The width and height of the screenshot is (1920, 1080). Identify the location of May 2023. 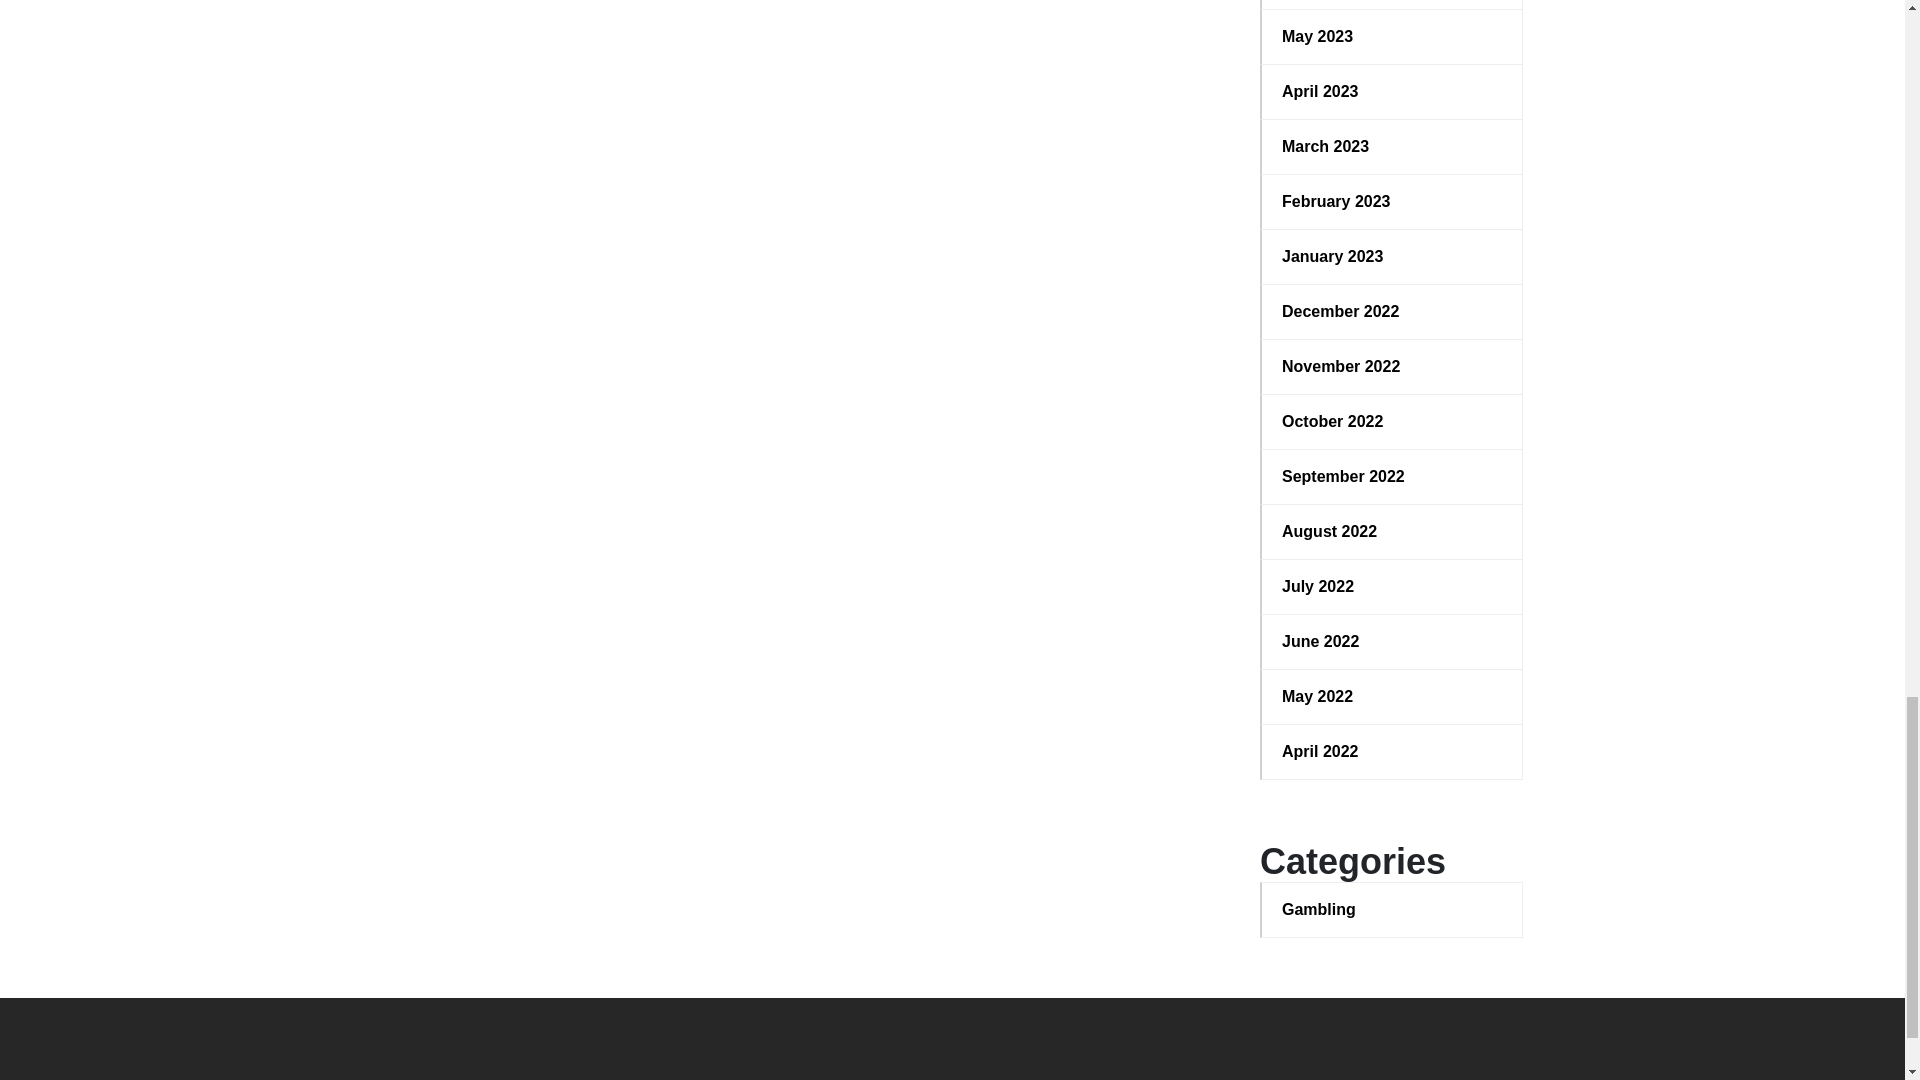
(1392, 36).